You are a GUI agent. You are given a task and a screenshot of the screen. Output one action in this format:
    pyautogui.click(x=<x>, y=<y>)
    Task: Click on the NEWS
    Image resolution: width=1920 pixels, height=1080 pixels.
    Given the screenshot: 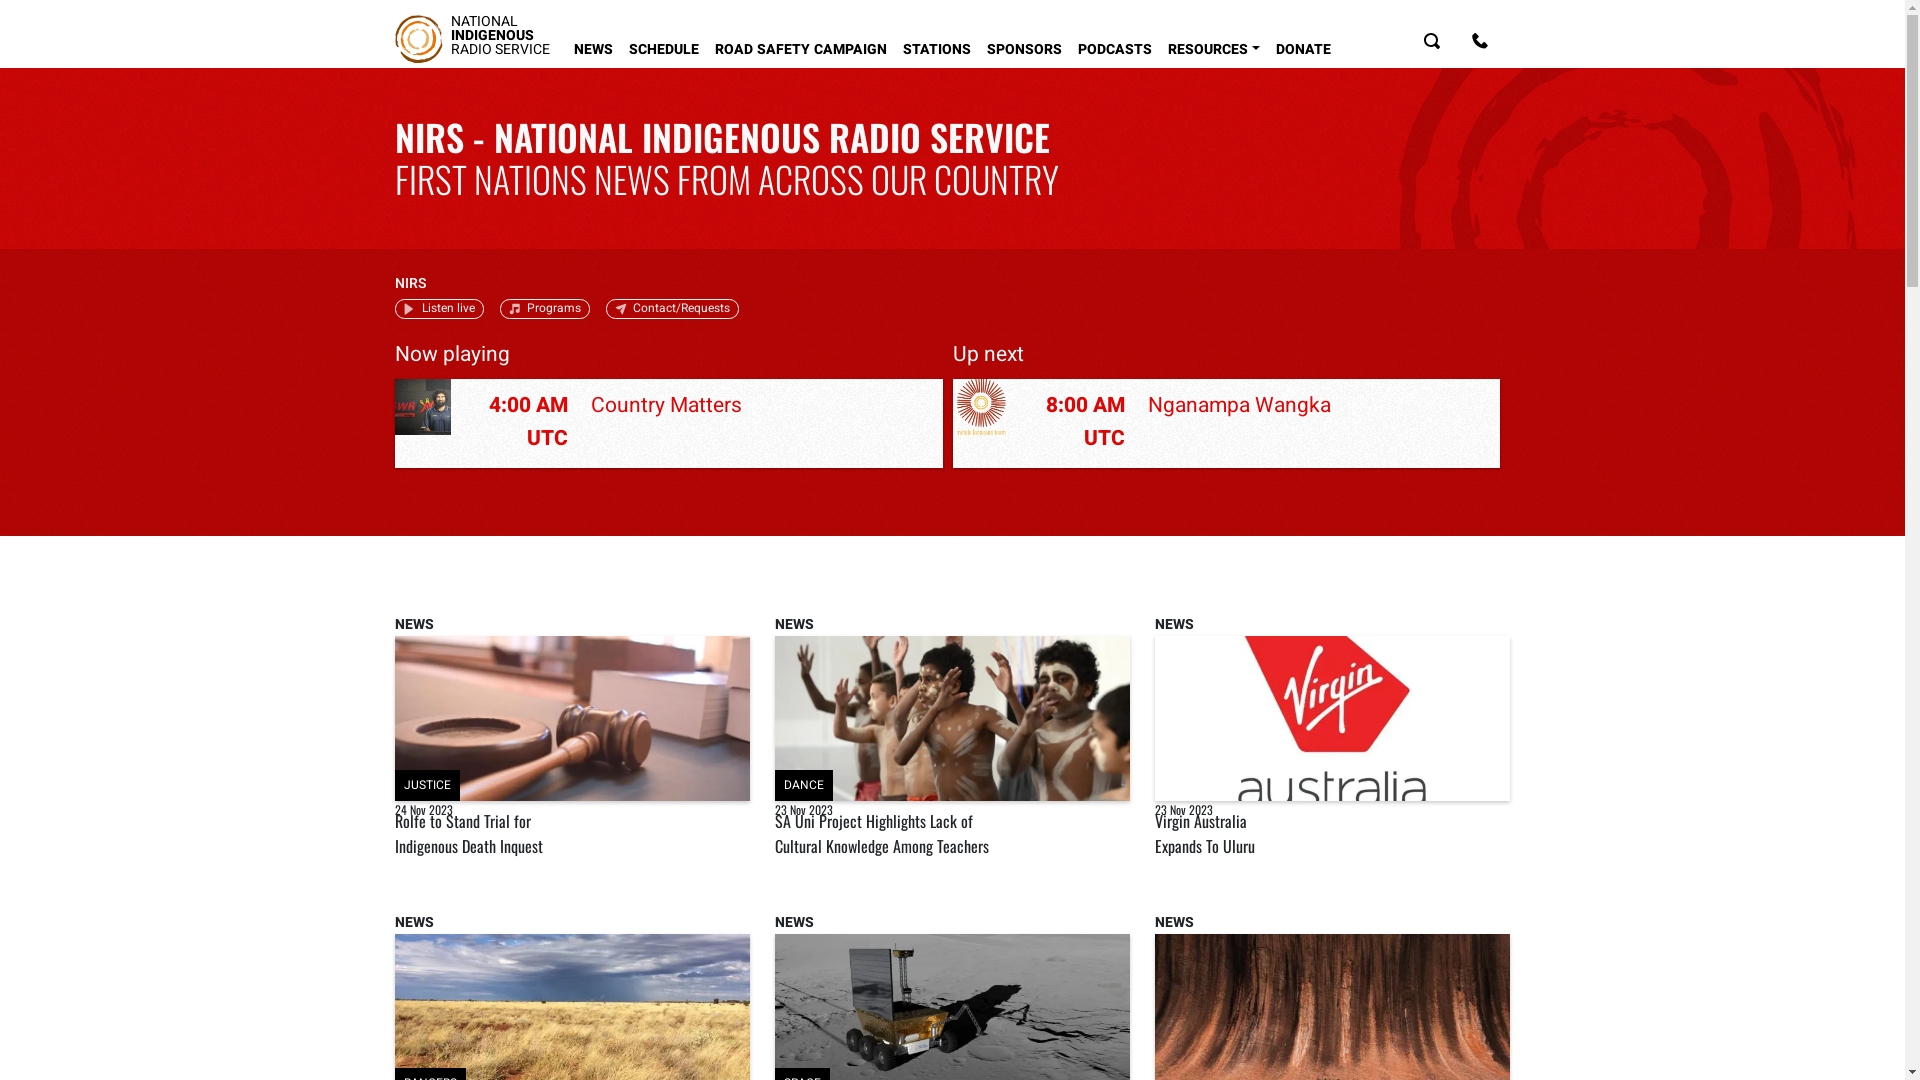 What is the action you would take?
    pyautogui.click(x=414, y=923)
    